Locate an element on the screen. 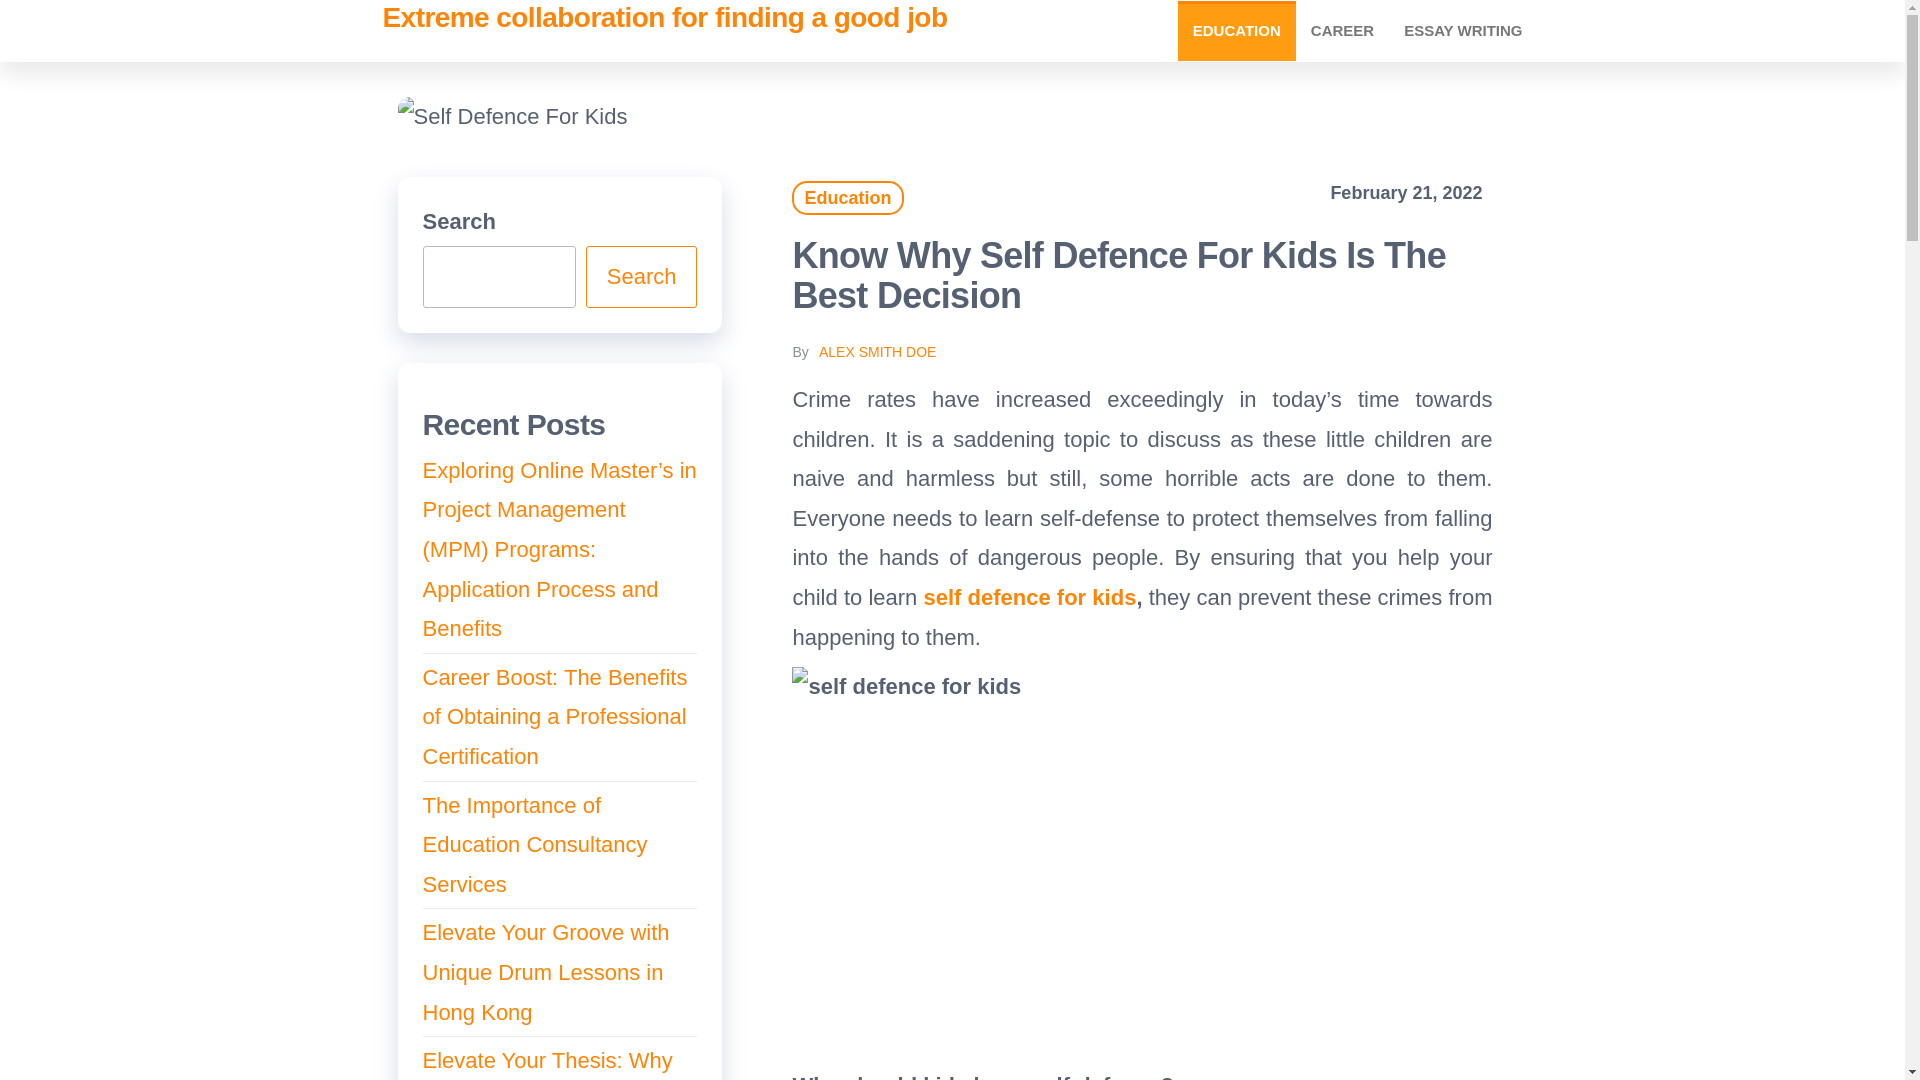 Image resolution: width=1920 pixels, height=1080 pixels. Career is located at coordinates (1342, 30).